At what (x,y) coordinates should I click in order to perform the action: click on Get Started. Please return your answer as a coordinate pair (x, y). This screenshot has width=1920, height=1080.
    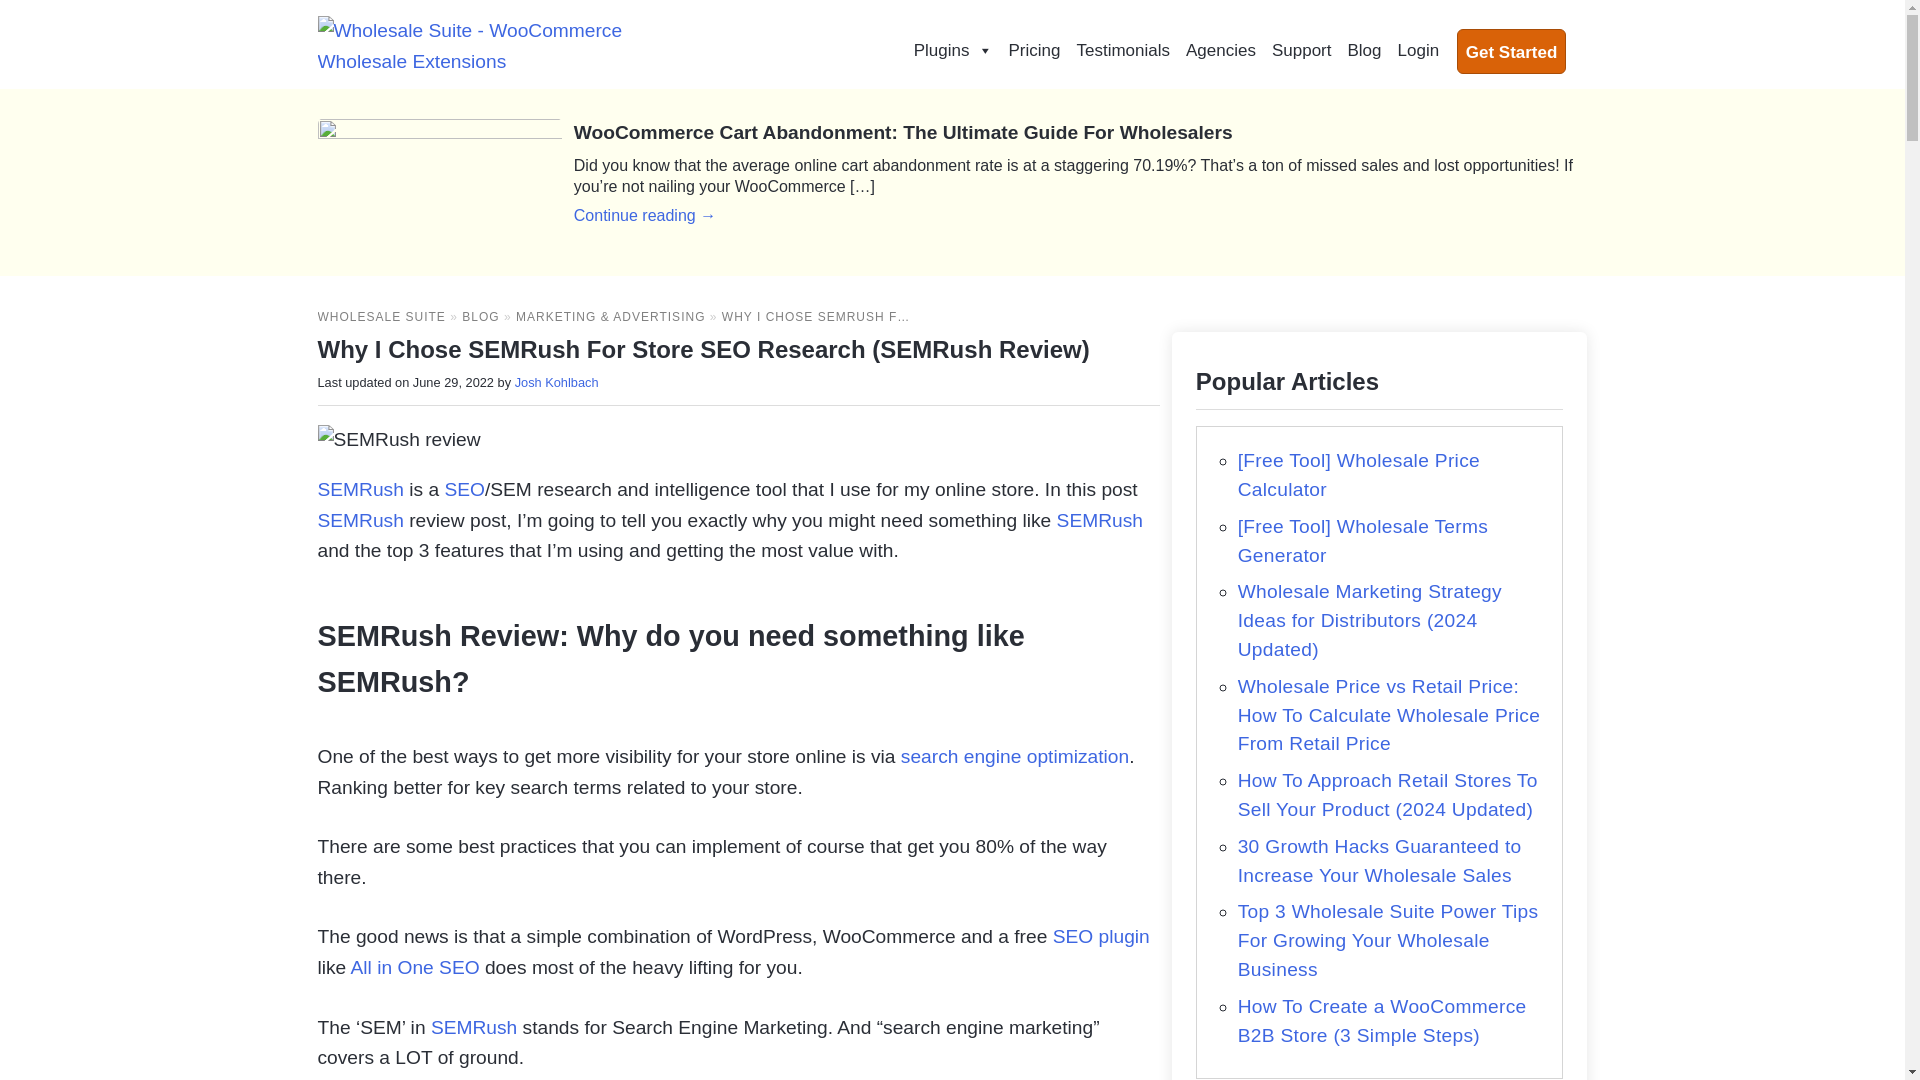
    Looking at the image, I should click on (1512, 50).